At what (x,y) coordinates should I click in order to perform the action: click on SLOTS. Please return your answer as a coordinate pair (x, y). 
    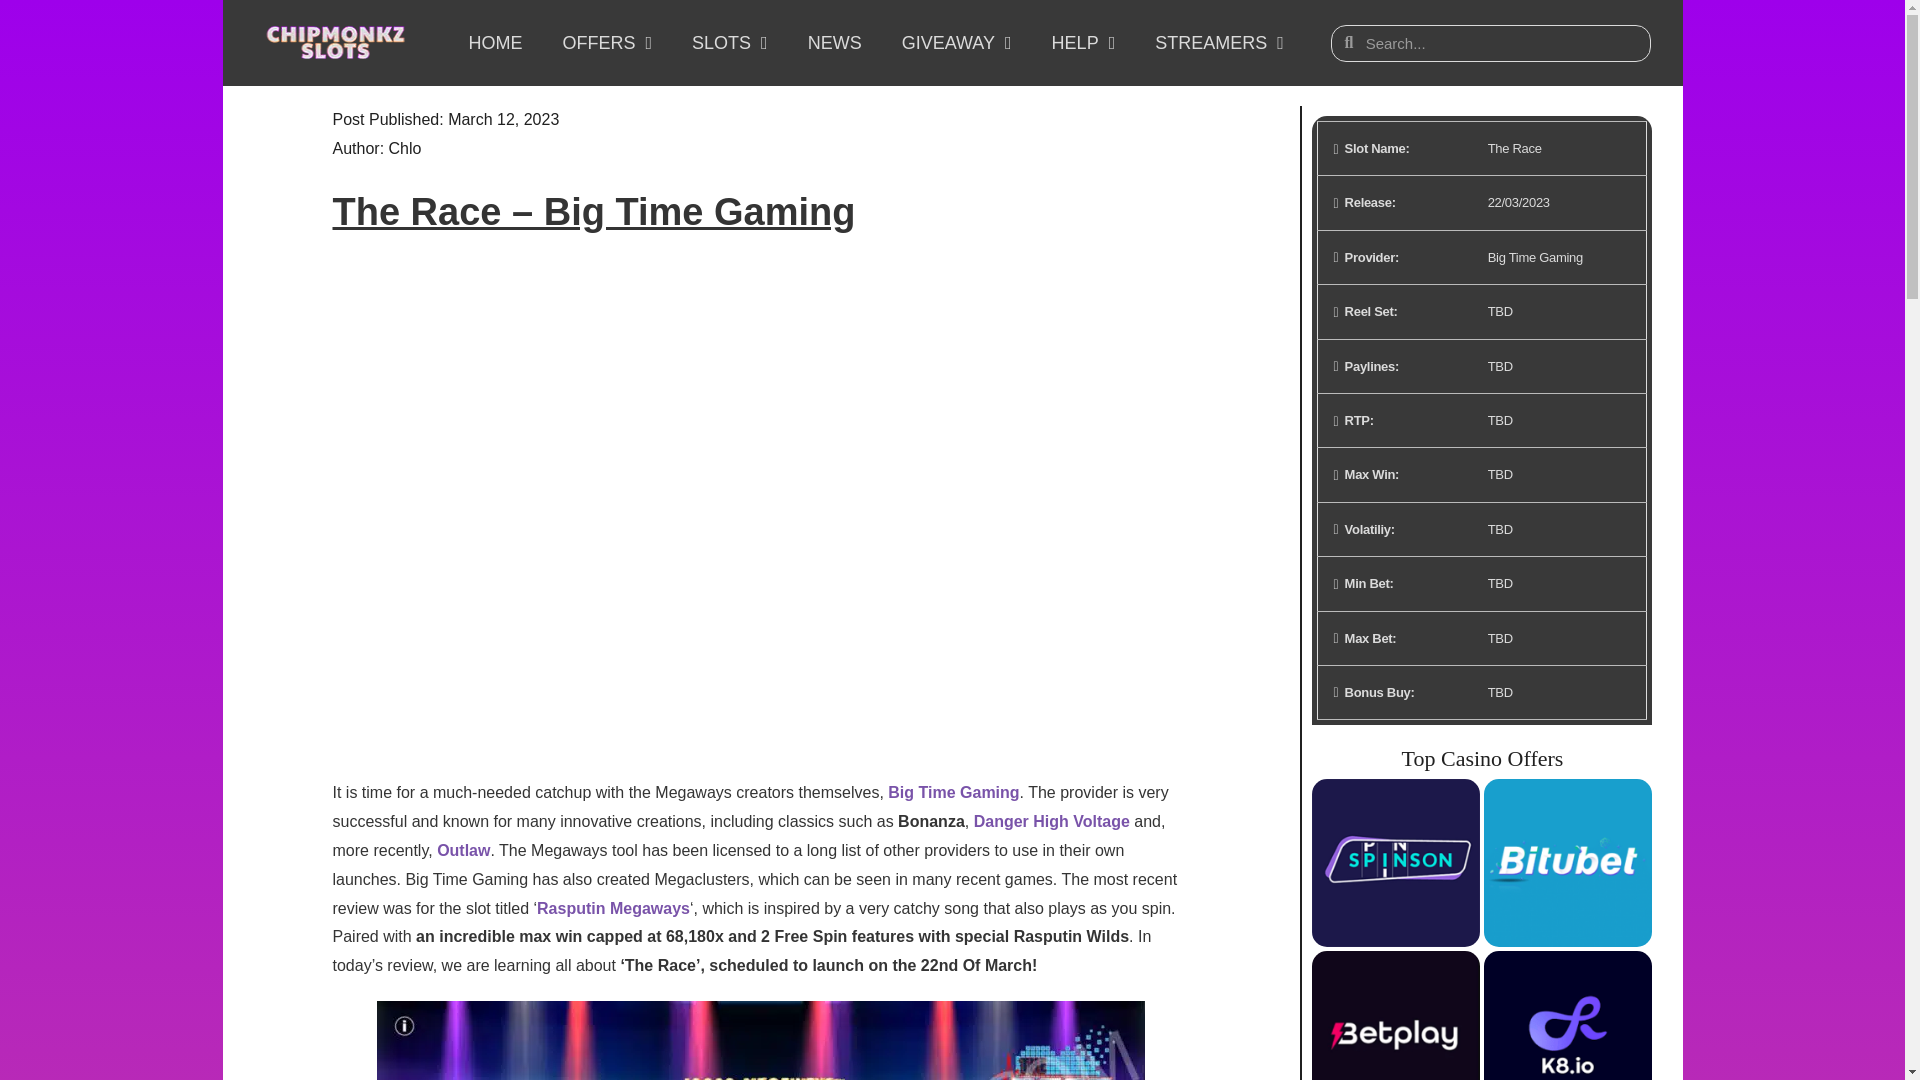
    Looking at the image, I should click on (730, 42).